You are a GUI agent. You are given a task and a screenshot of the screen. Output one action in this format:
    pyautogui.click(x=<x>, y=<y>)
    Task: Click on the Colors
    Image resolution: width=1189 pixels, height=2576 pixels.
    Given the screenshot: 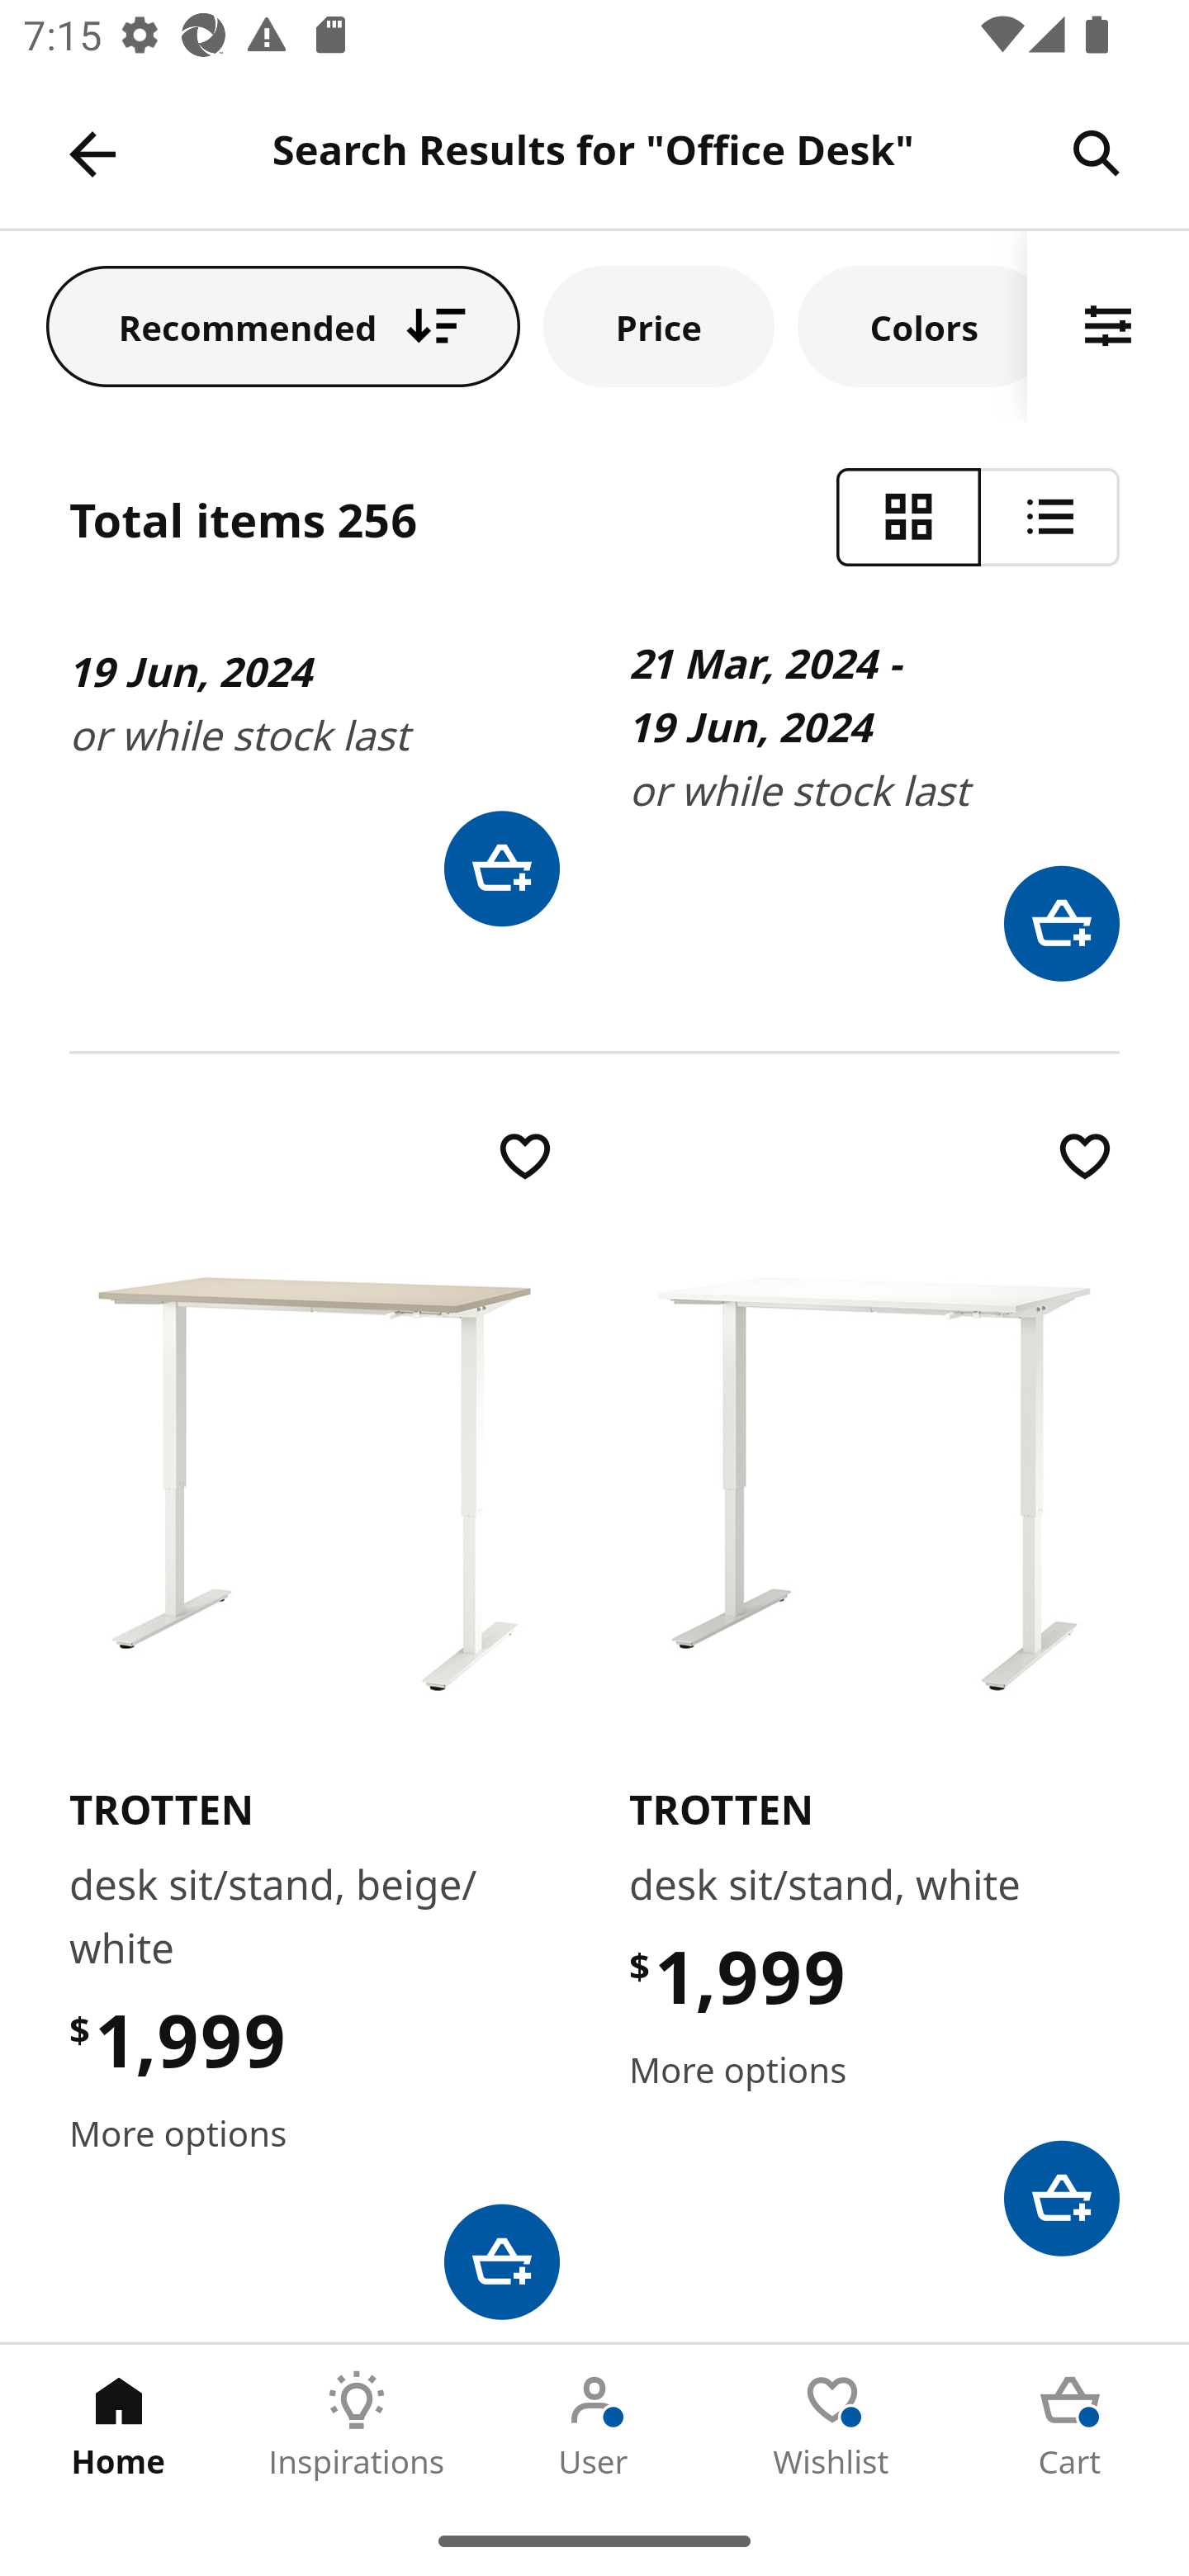 What is the action you would take?
    pyautogui.click(x=912, y=325)
    